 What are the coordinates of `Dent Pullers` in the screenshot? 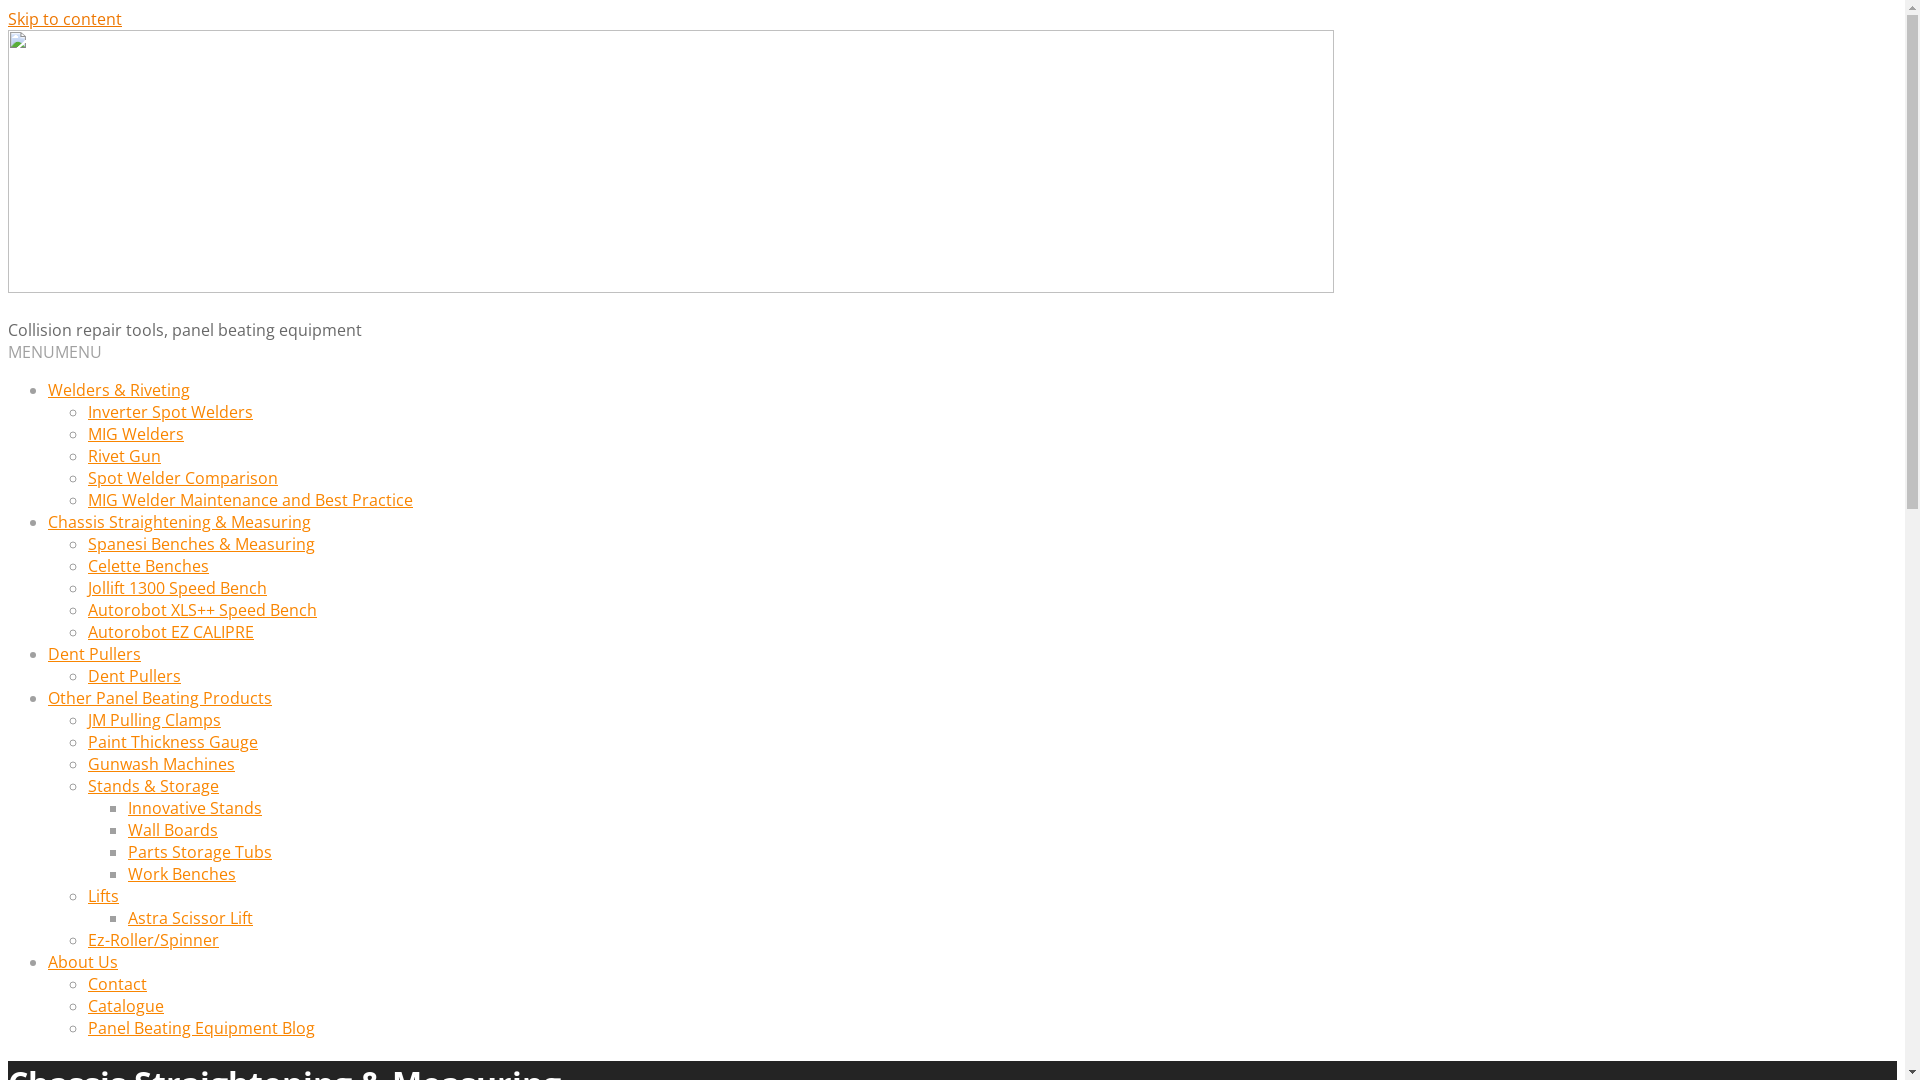 It's located at (94, 654).